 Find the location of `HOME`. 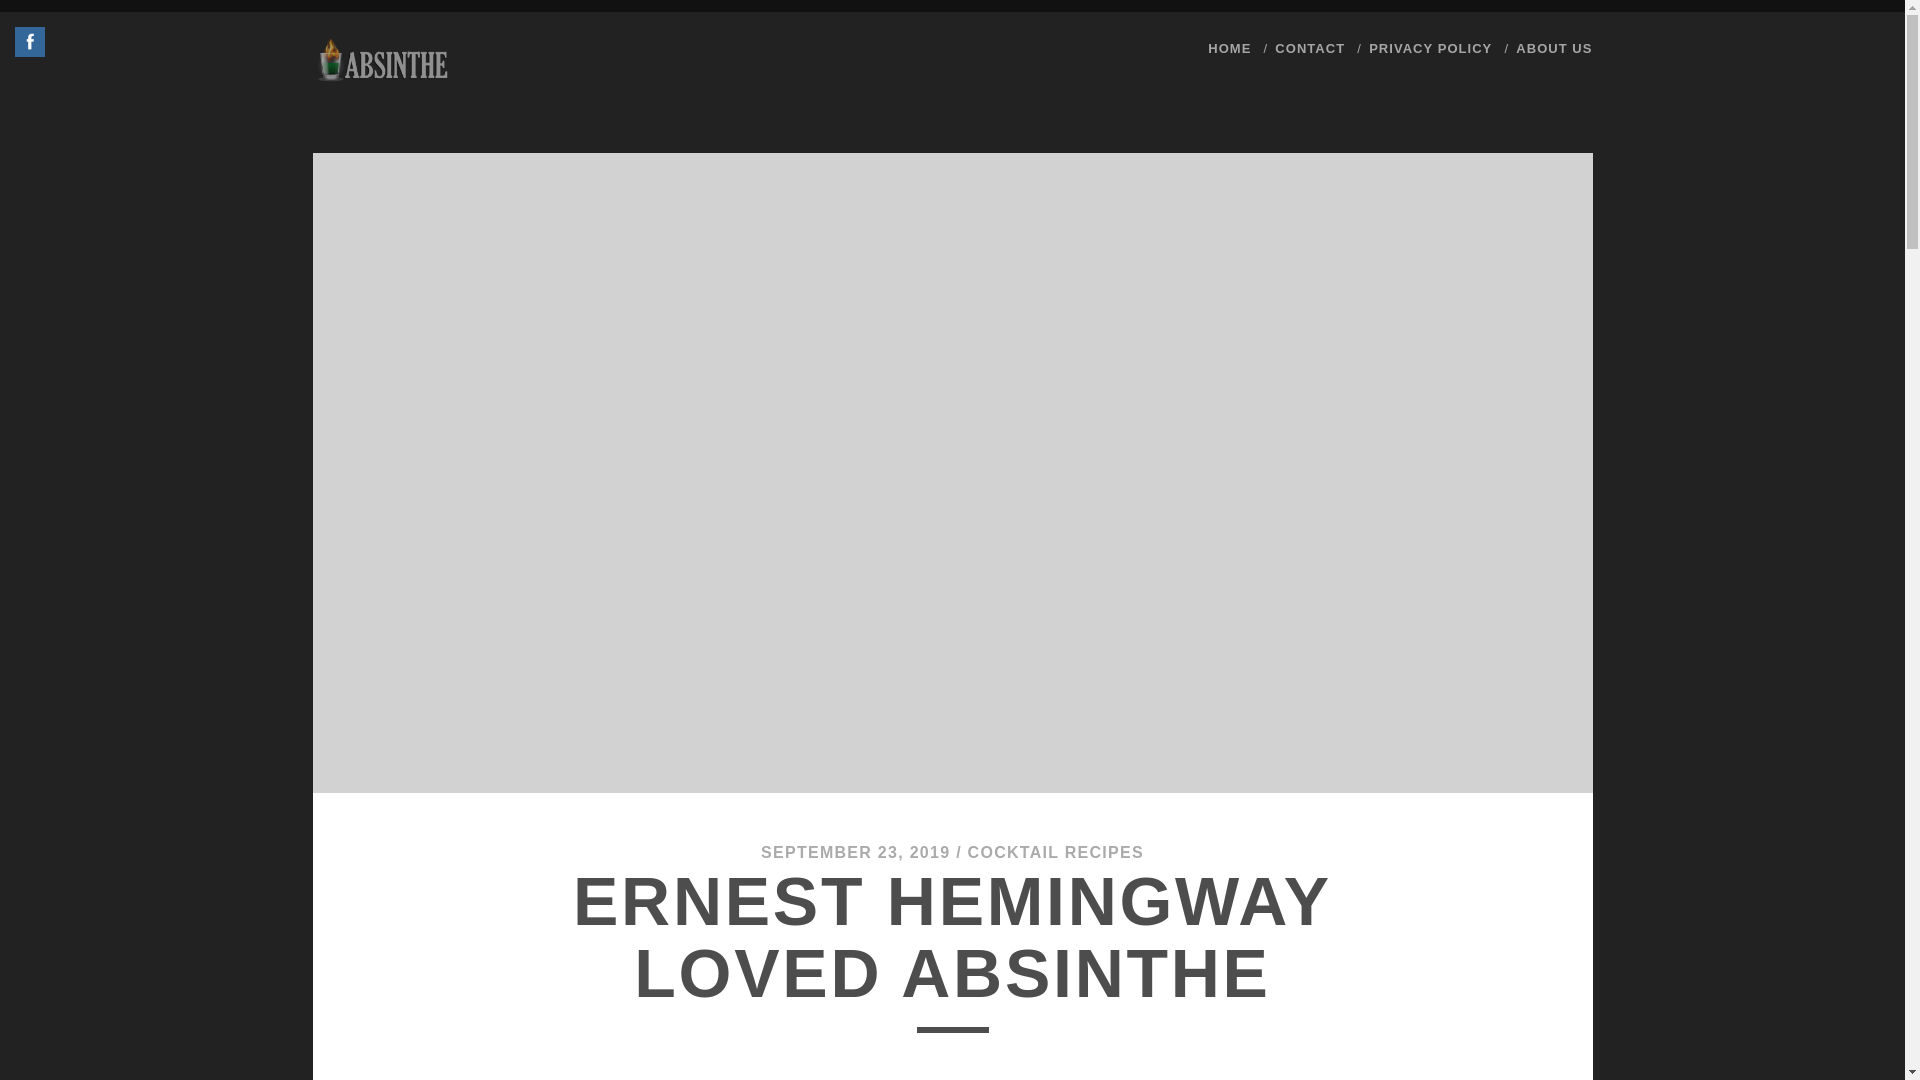

HOME is located at coordinates (1229, 48).